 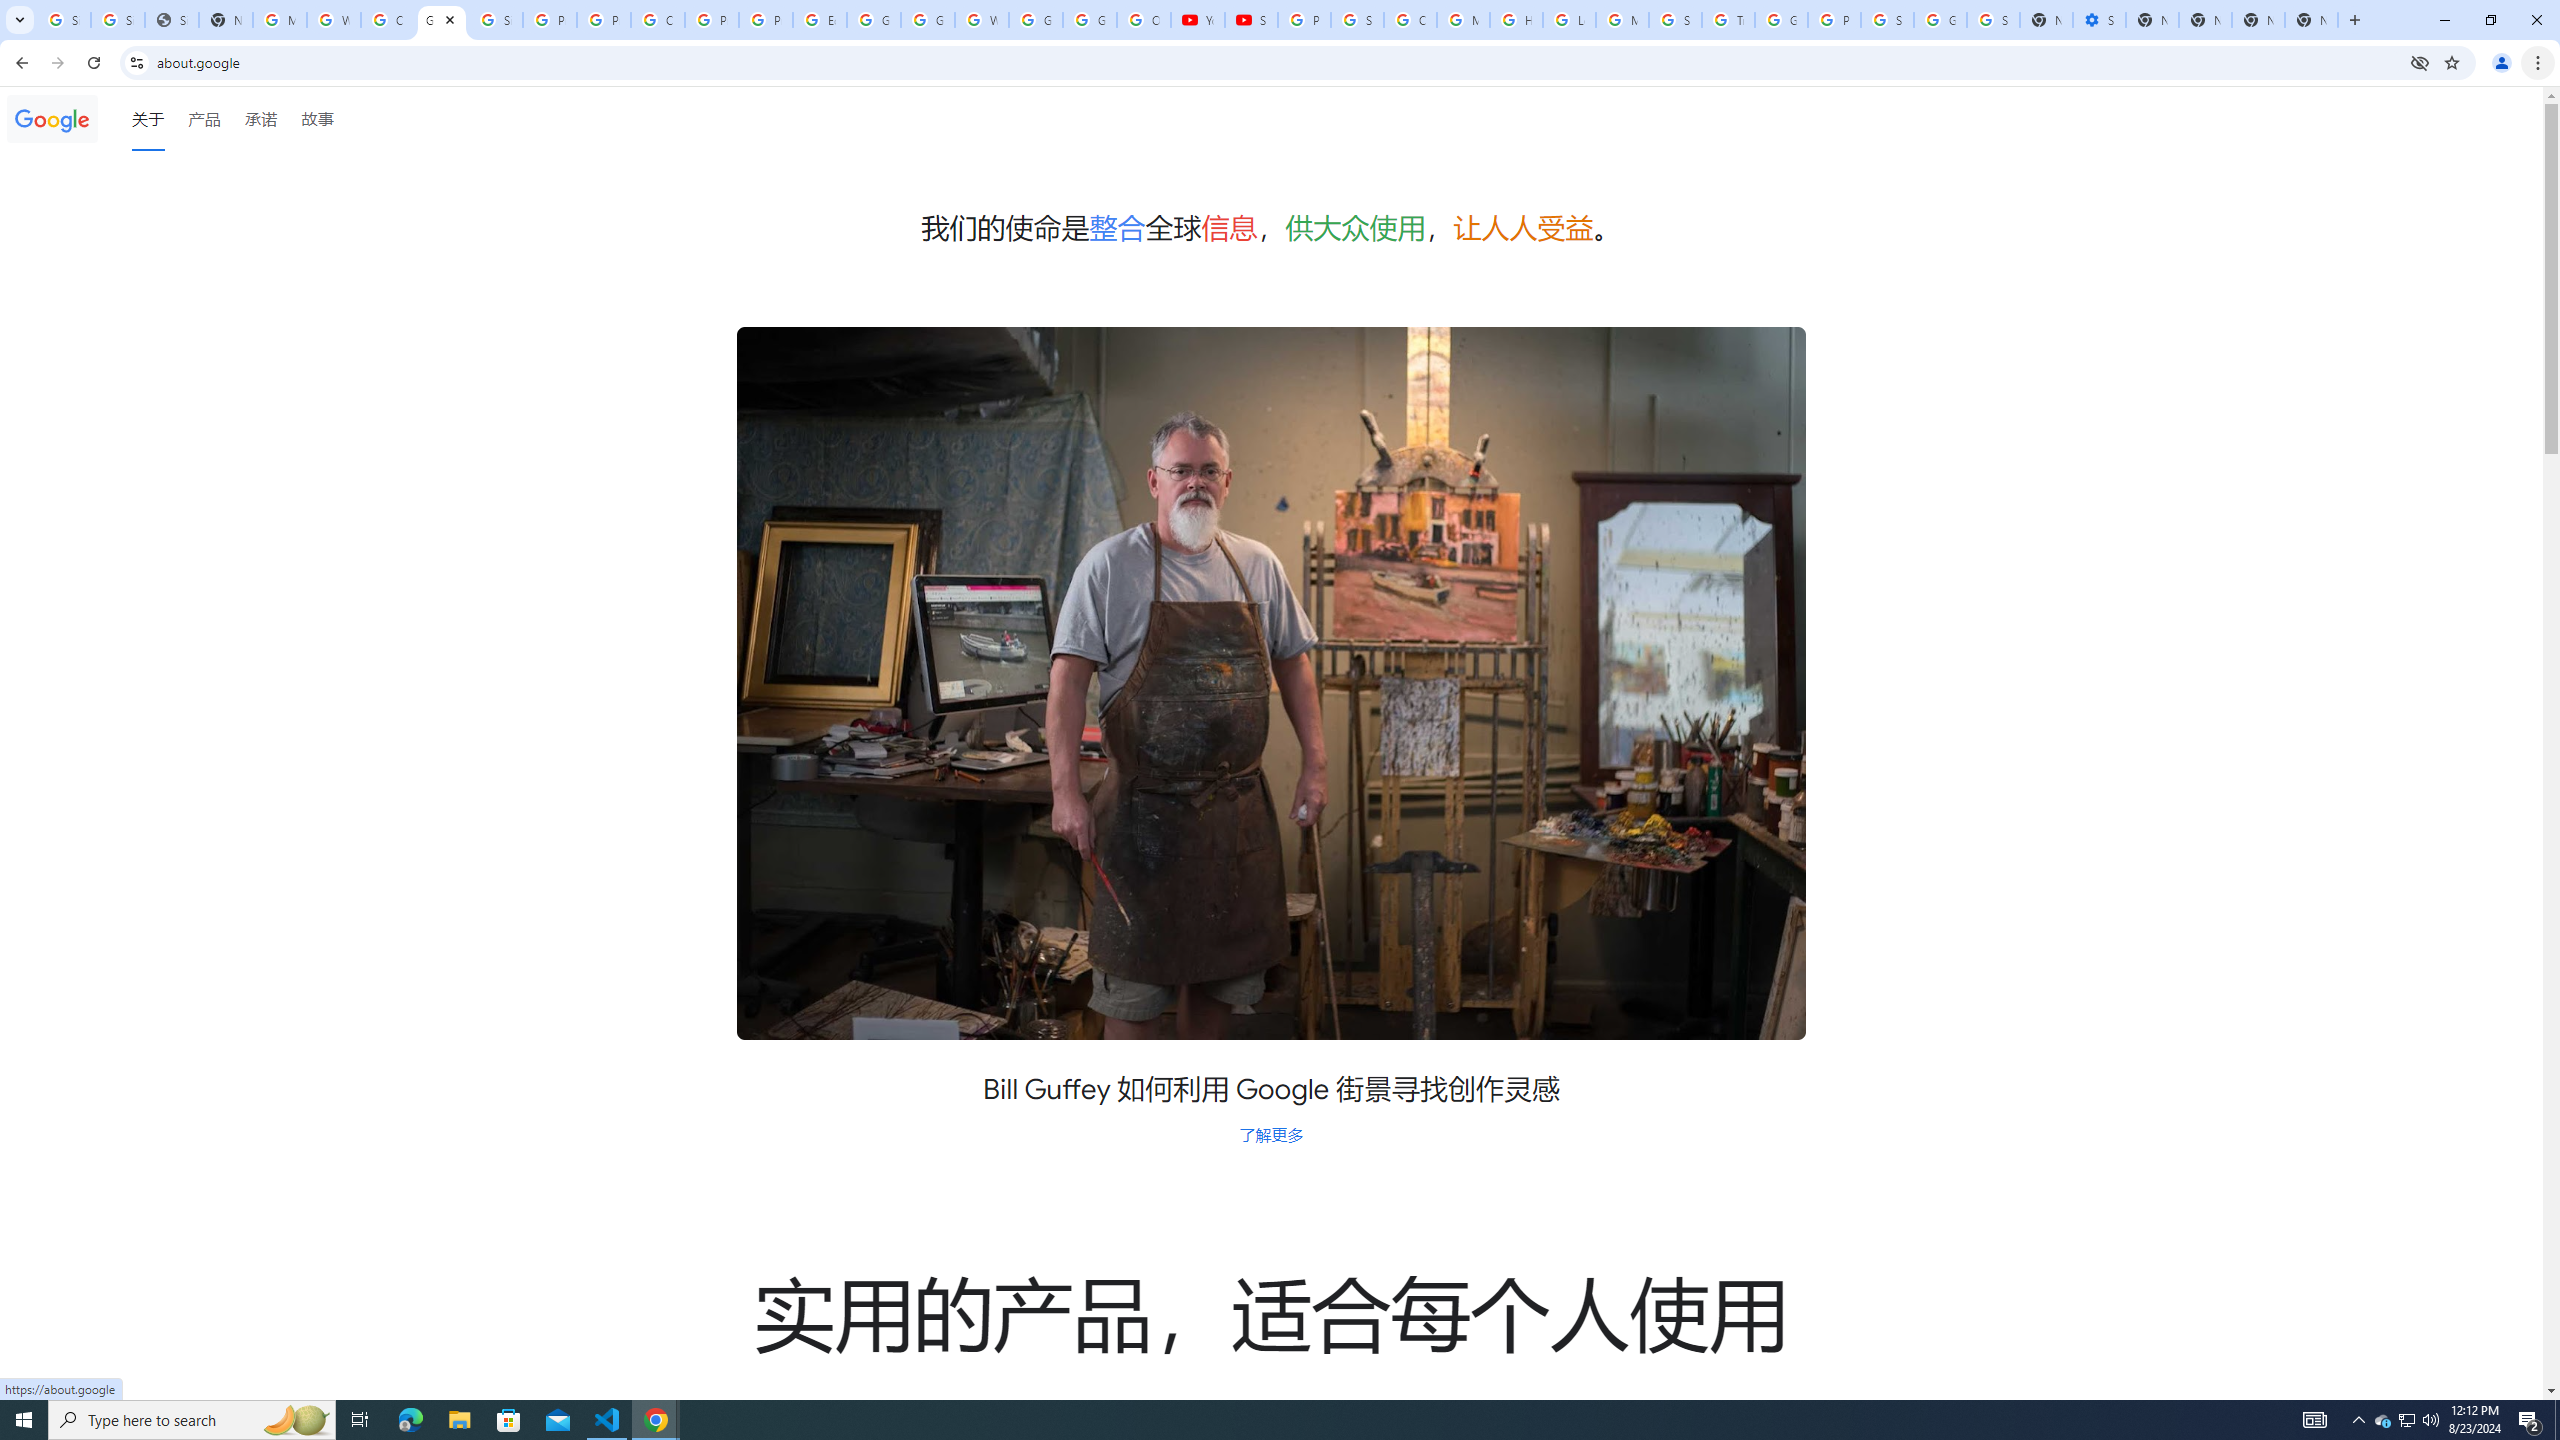 I want to click on Settings - Performance, so click(x=2099, y=20).